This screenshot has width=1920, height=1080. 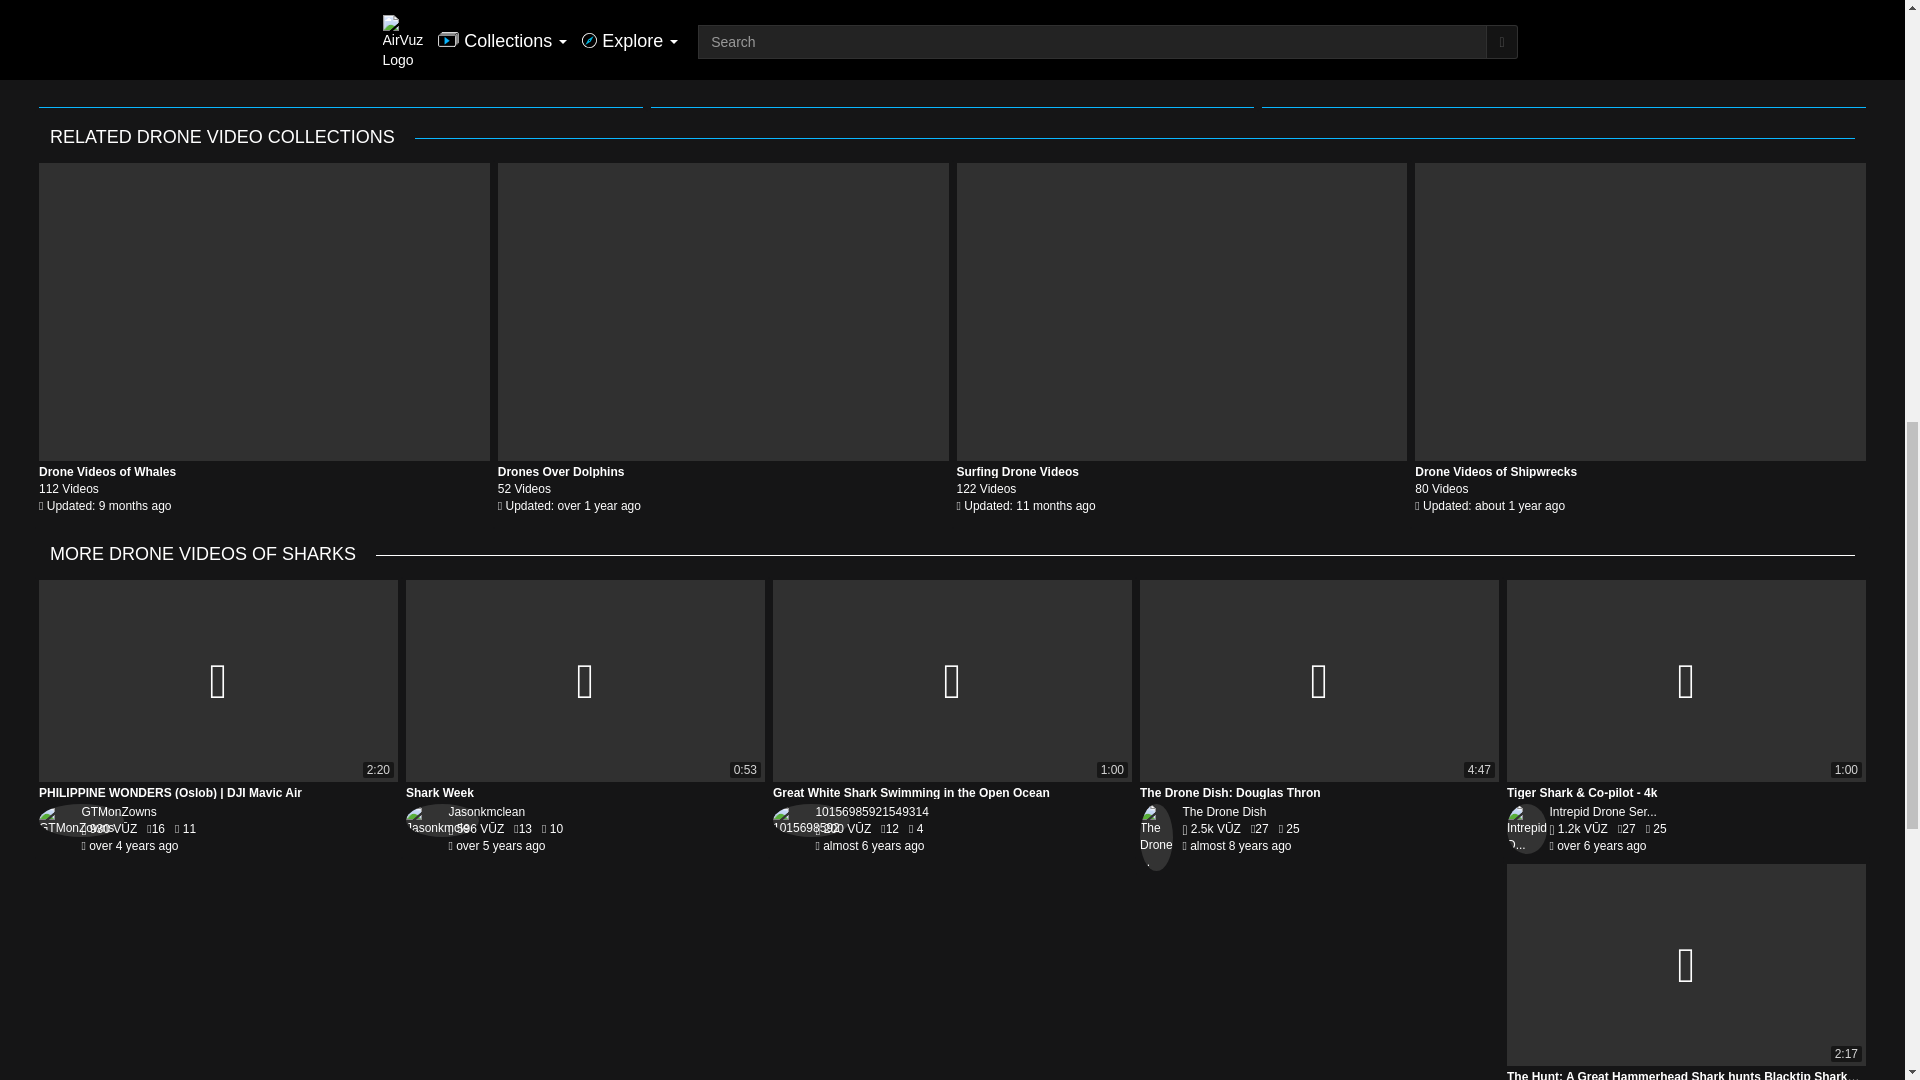 I want to click on 2:20, so click(x=218, y=680).